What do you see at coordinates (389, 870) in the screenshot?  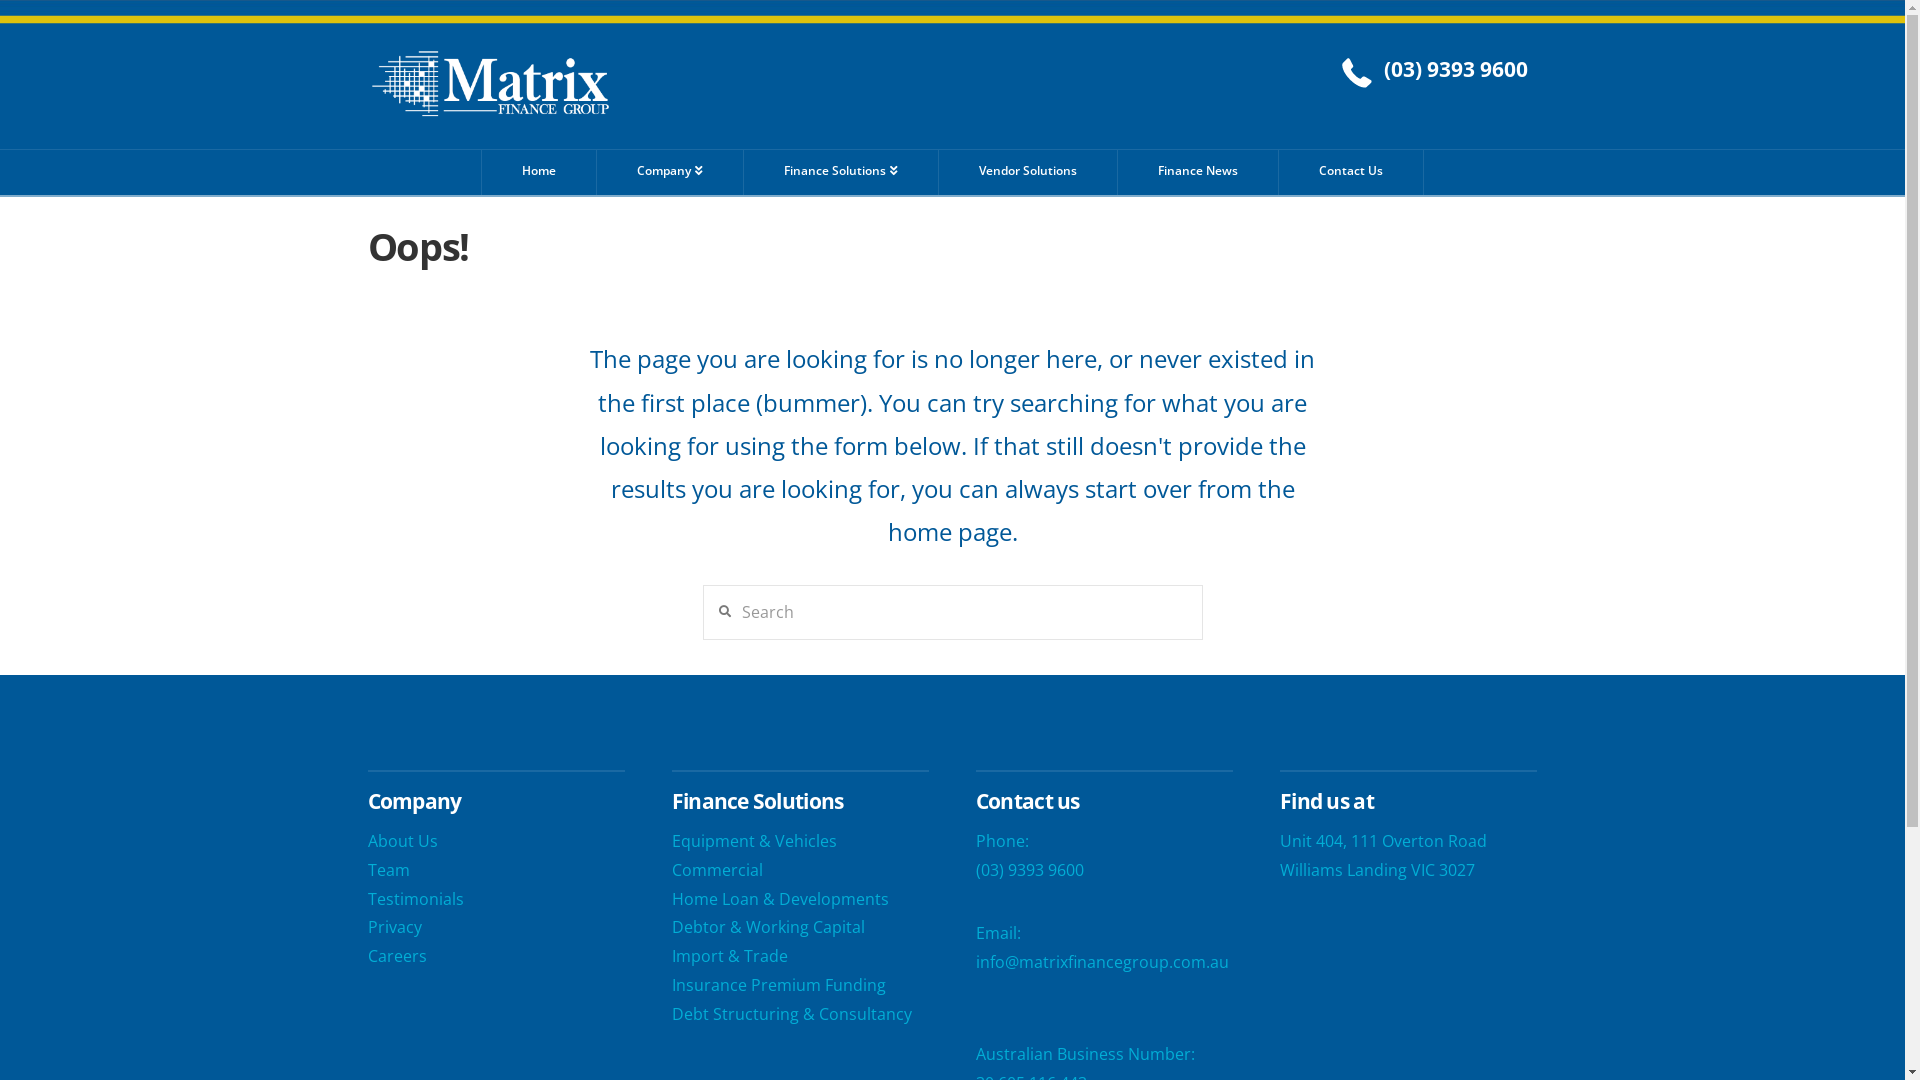 I see `Team` at bounding box center [389, 870].